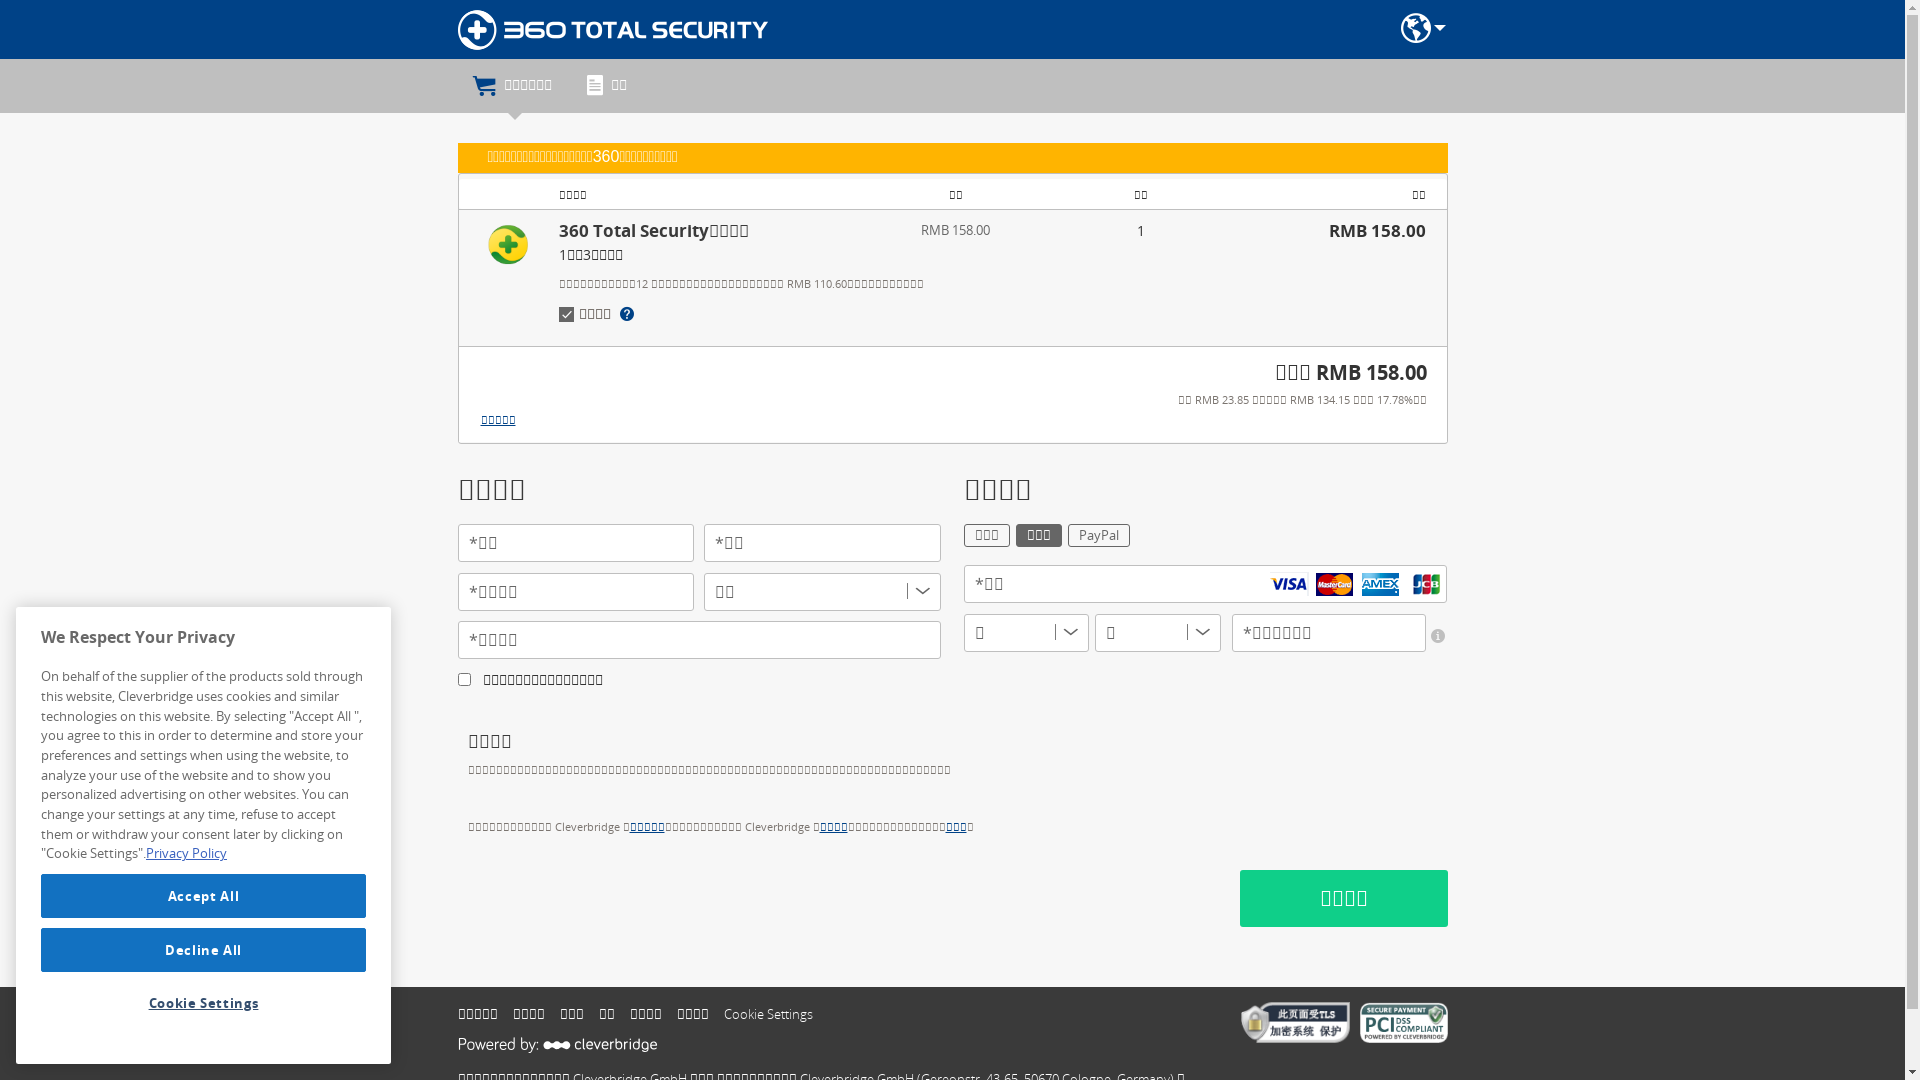  I want to click on 27781, so click(558, 300).